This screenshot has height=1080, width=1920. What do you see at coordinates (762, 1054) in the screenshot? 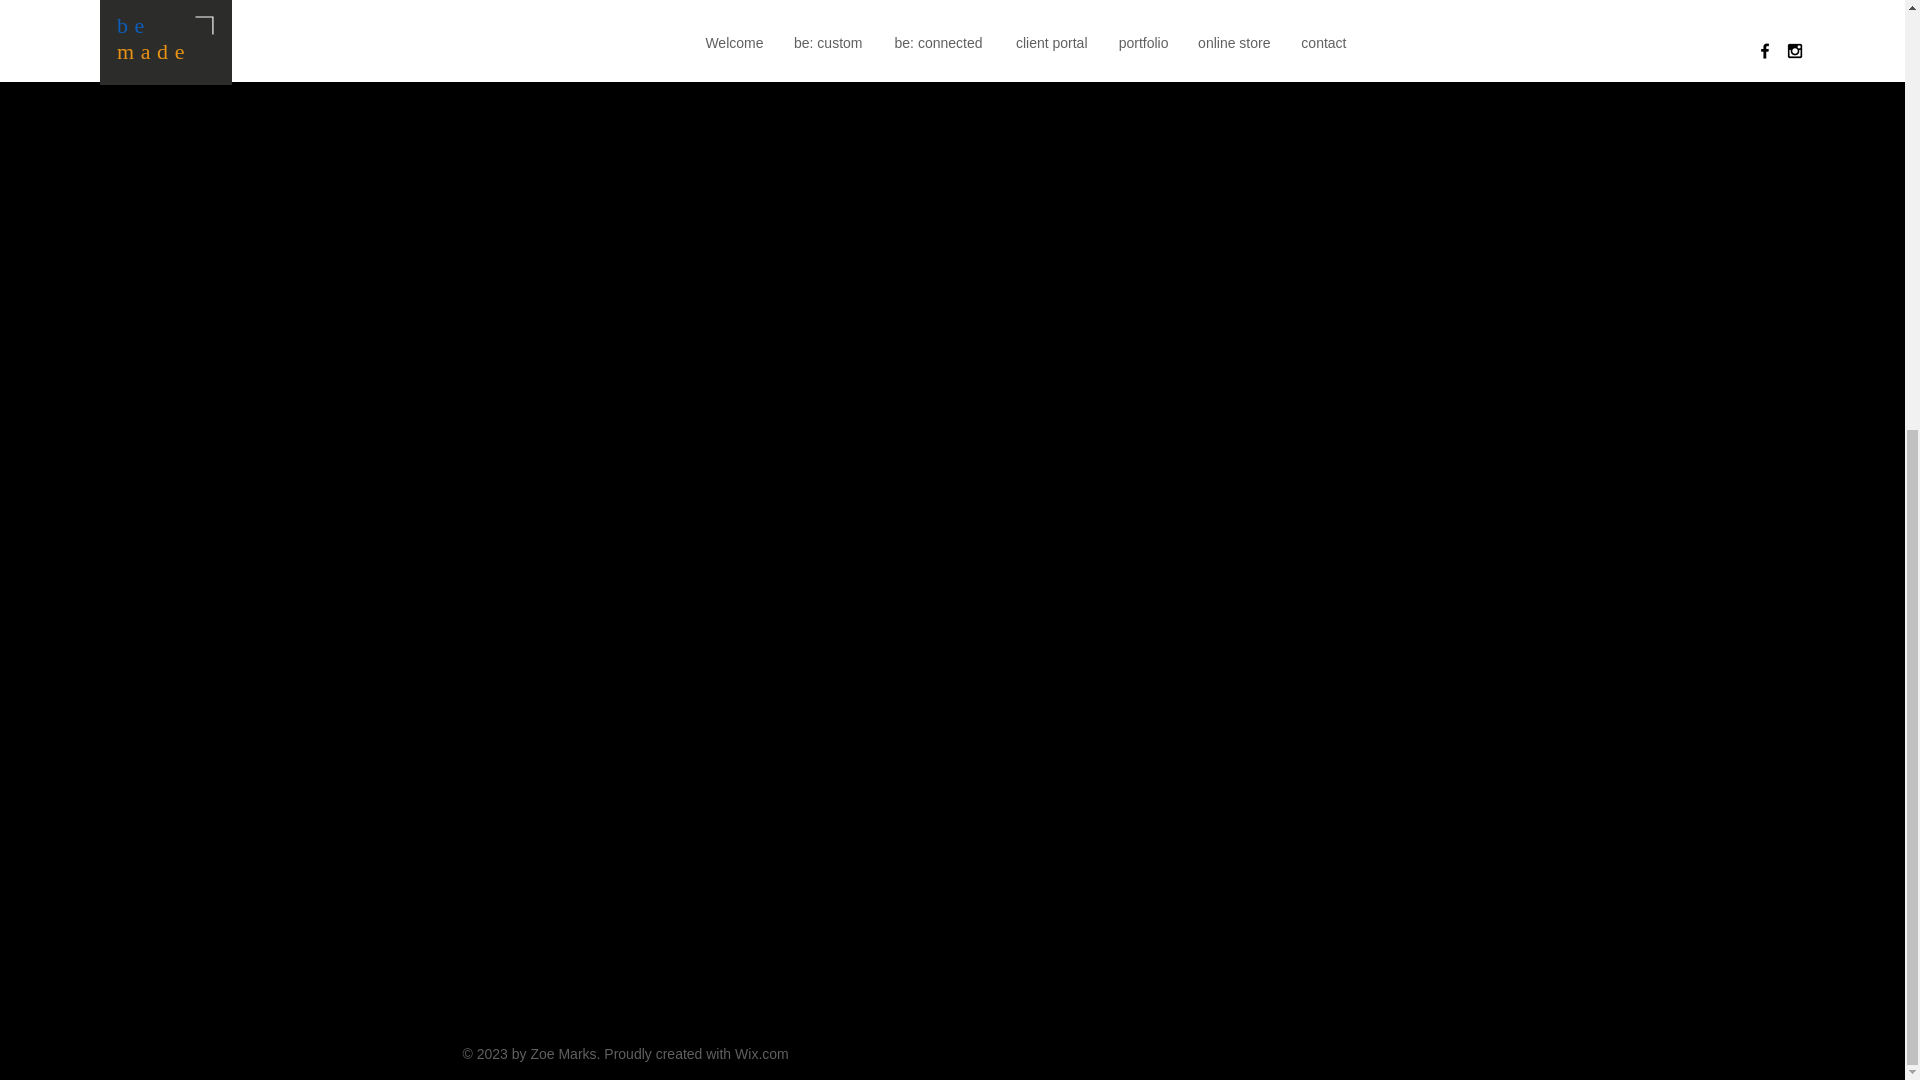
I see `Wix.com` at bounding box center [762, 1054].